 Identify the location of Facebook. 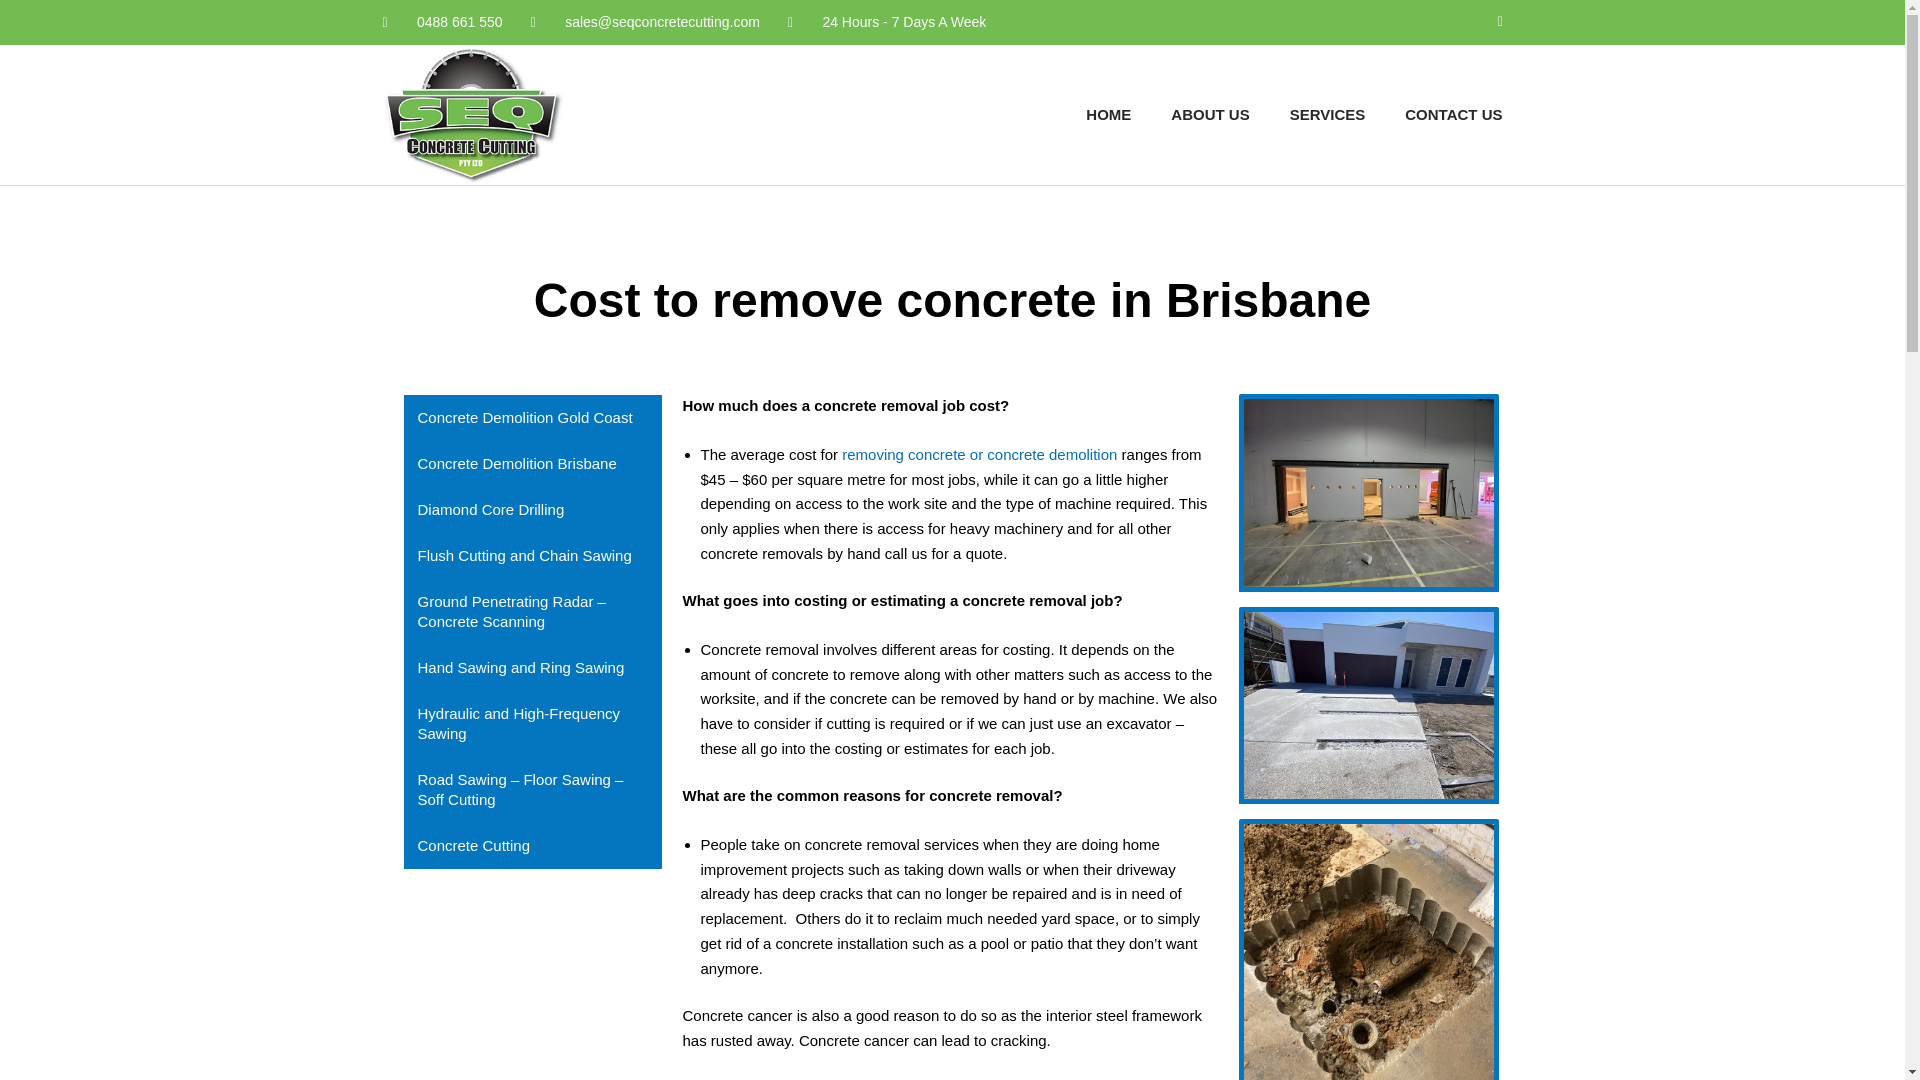
(1500, 22).